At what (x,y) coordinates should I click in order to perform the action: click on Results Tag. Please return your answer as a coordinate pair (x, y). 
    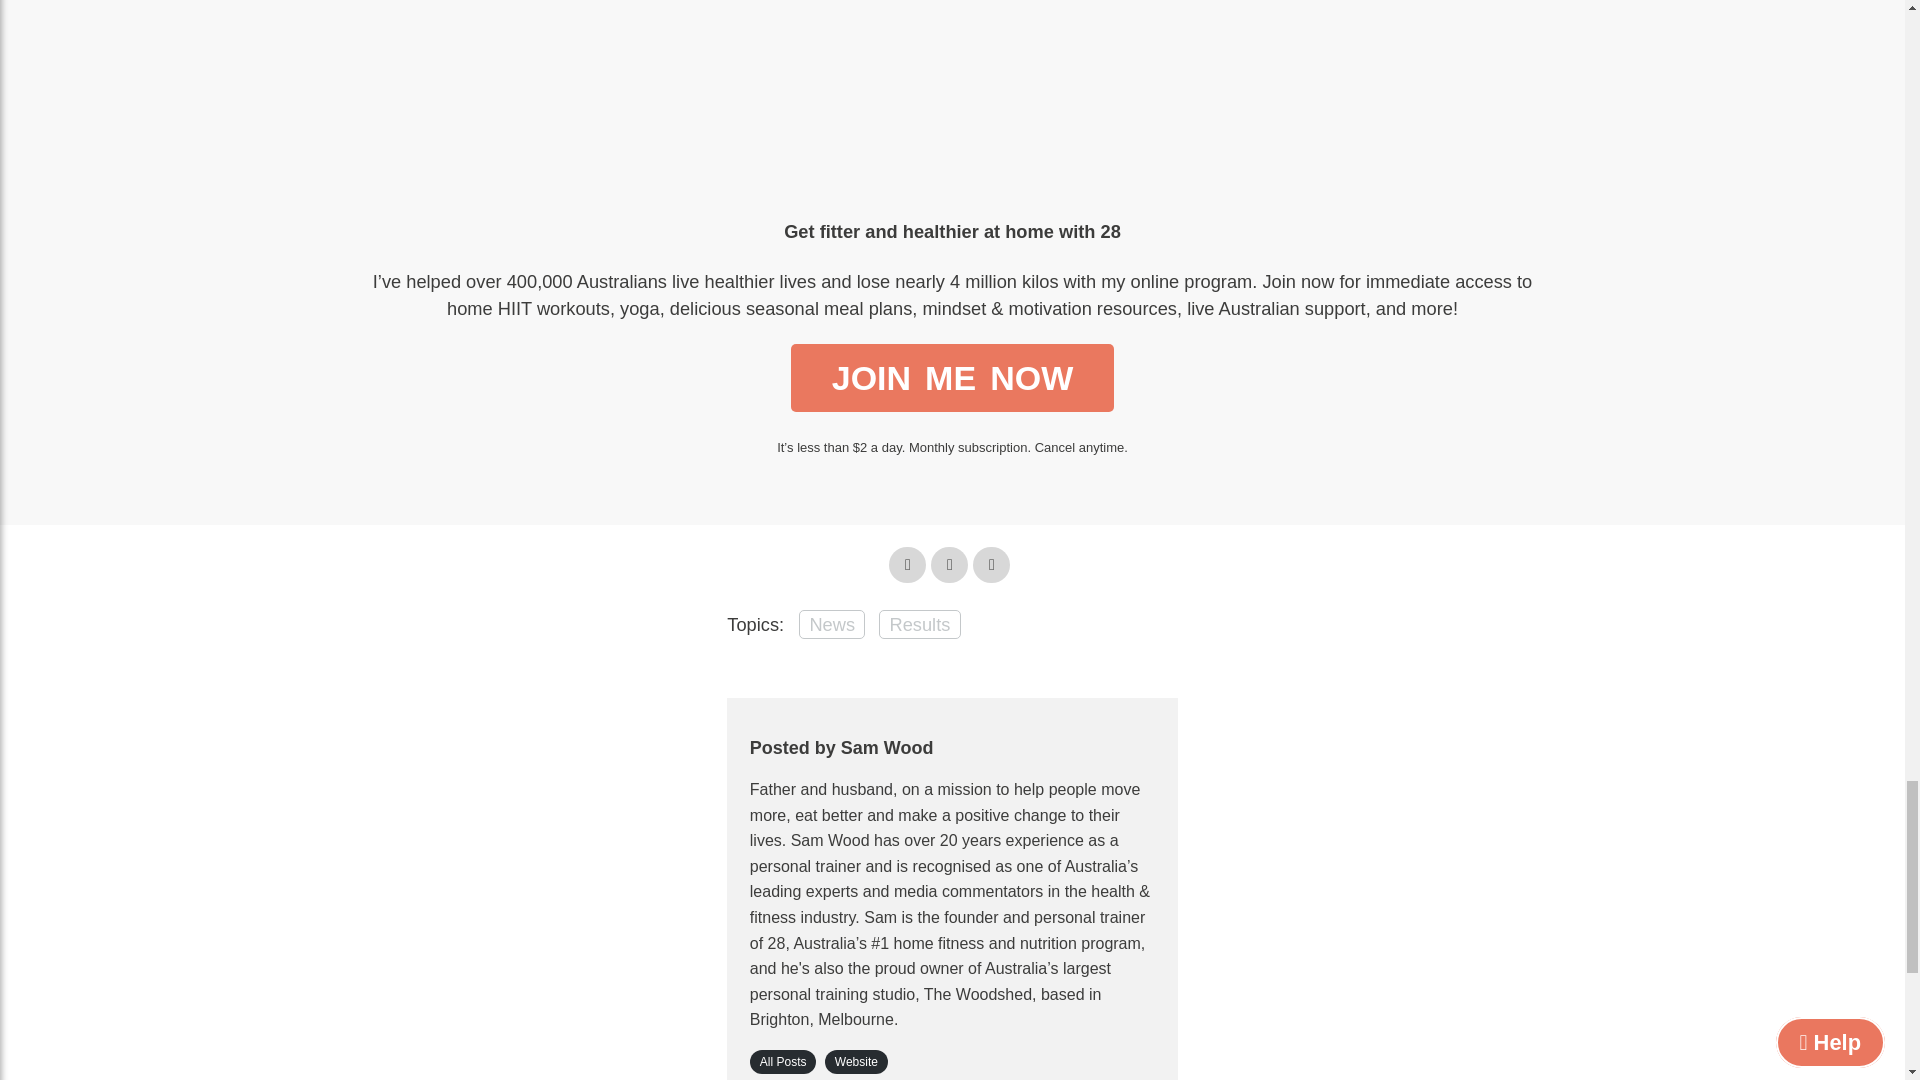
    Looking at the image, I should click on (920, 624).